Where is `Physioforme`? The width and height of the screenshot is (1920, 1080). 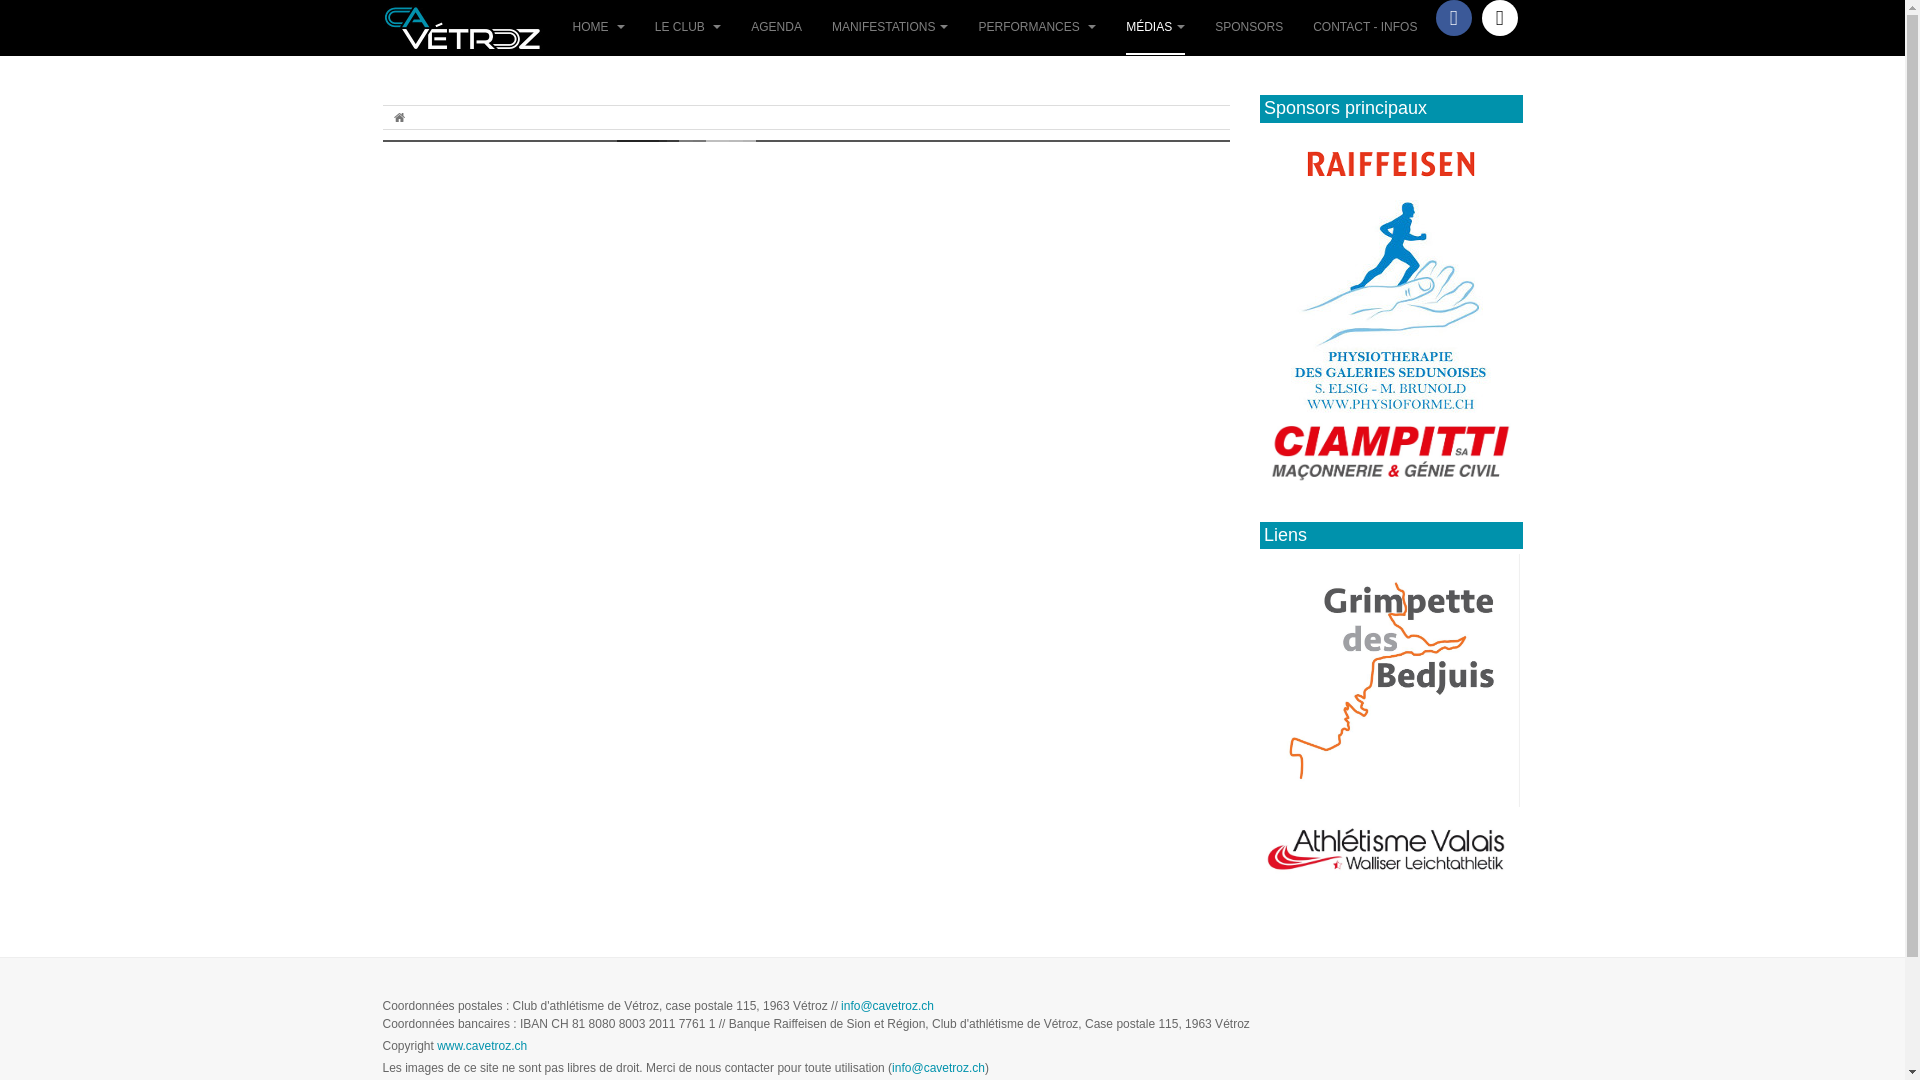 Physioforme is located at coordinates (1391, 304).